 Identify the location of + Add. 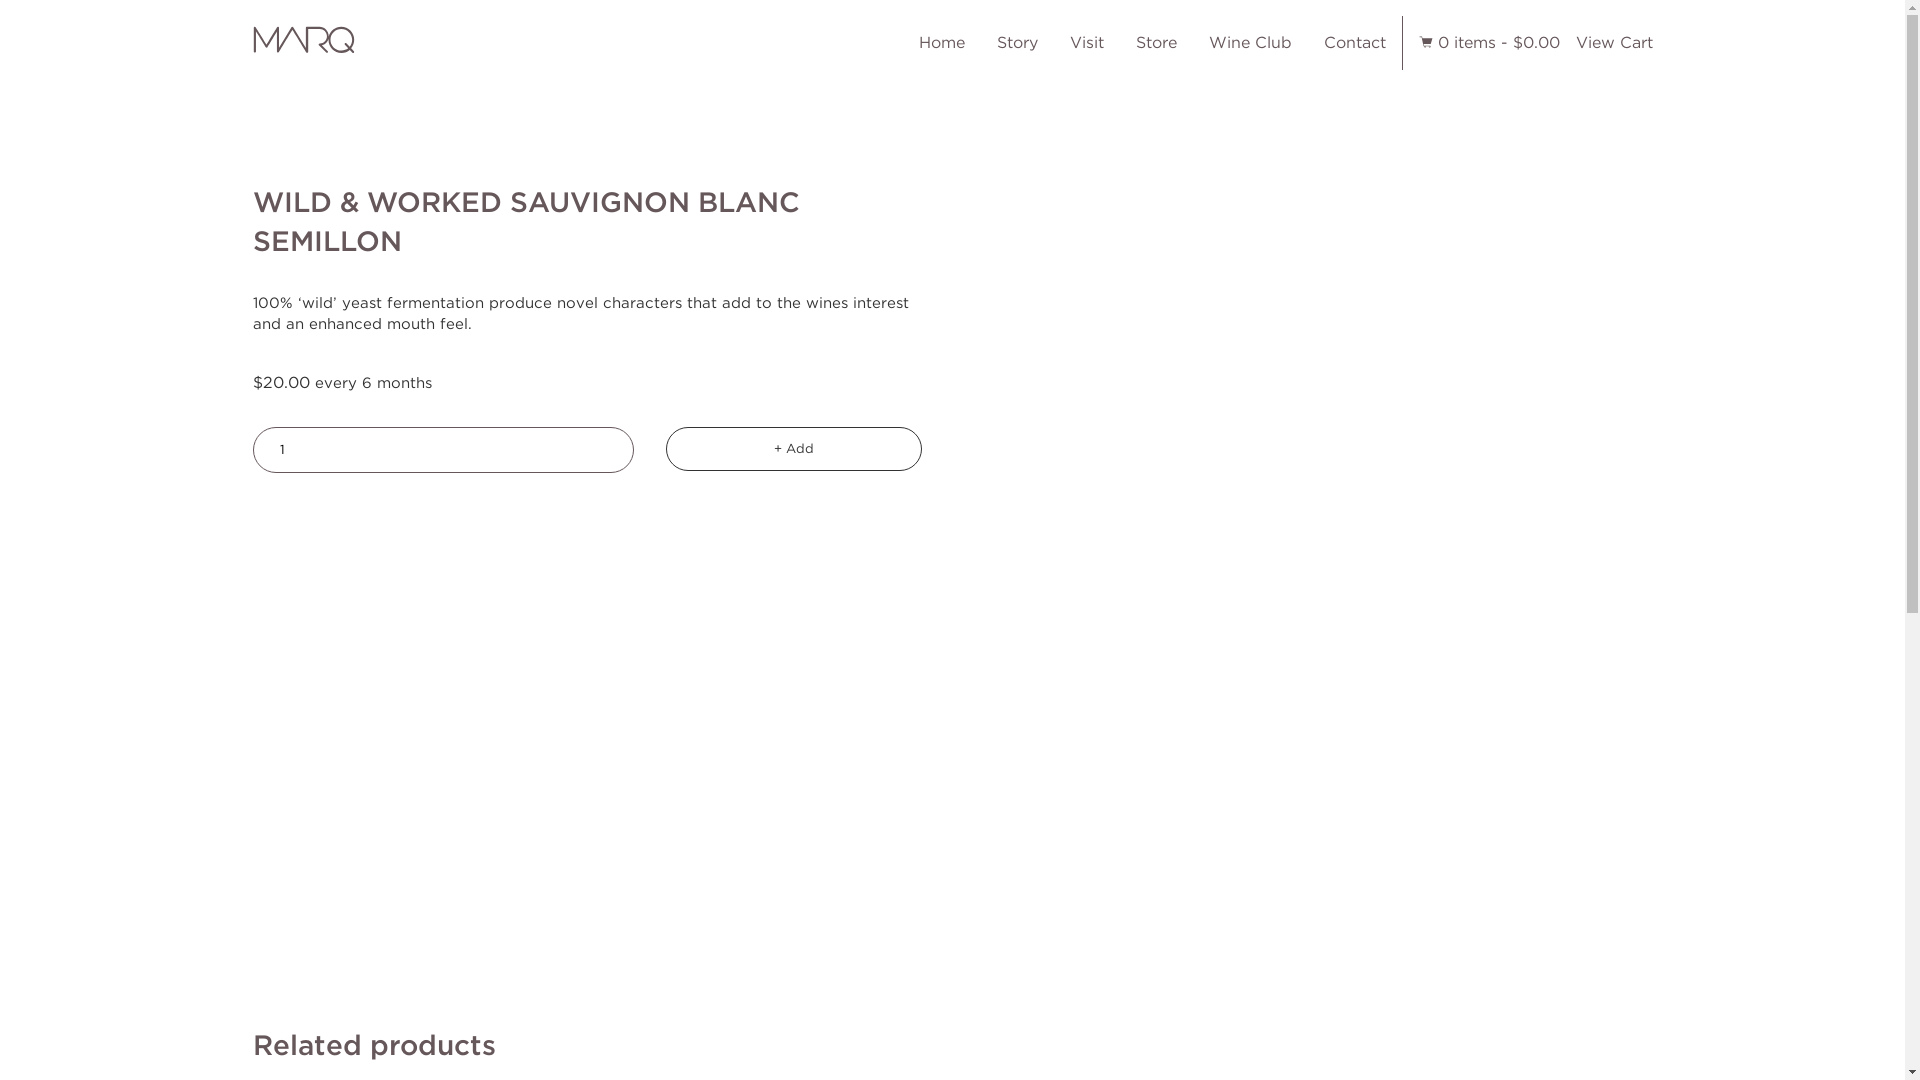
(794, 449).